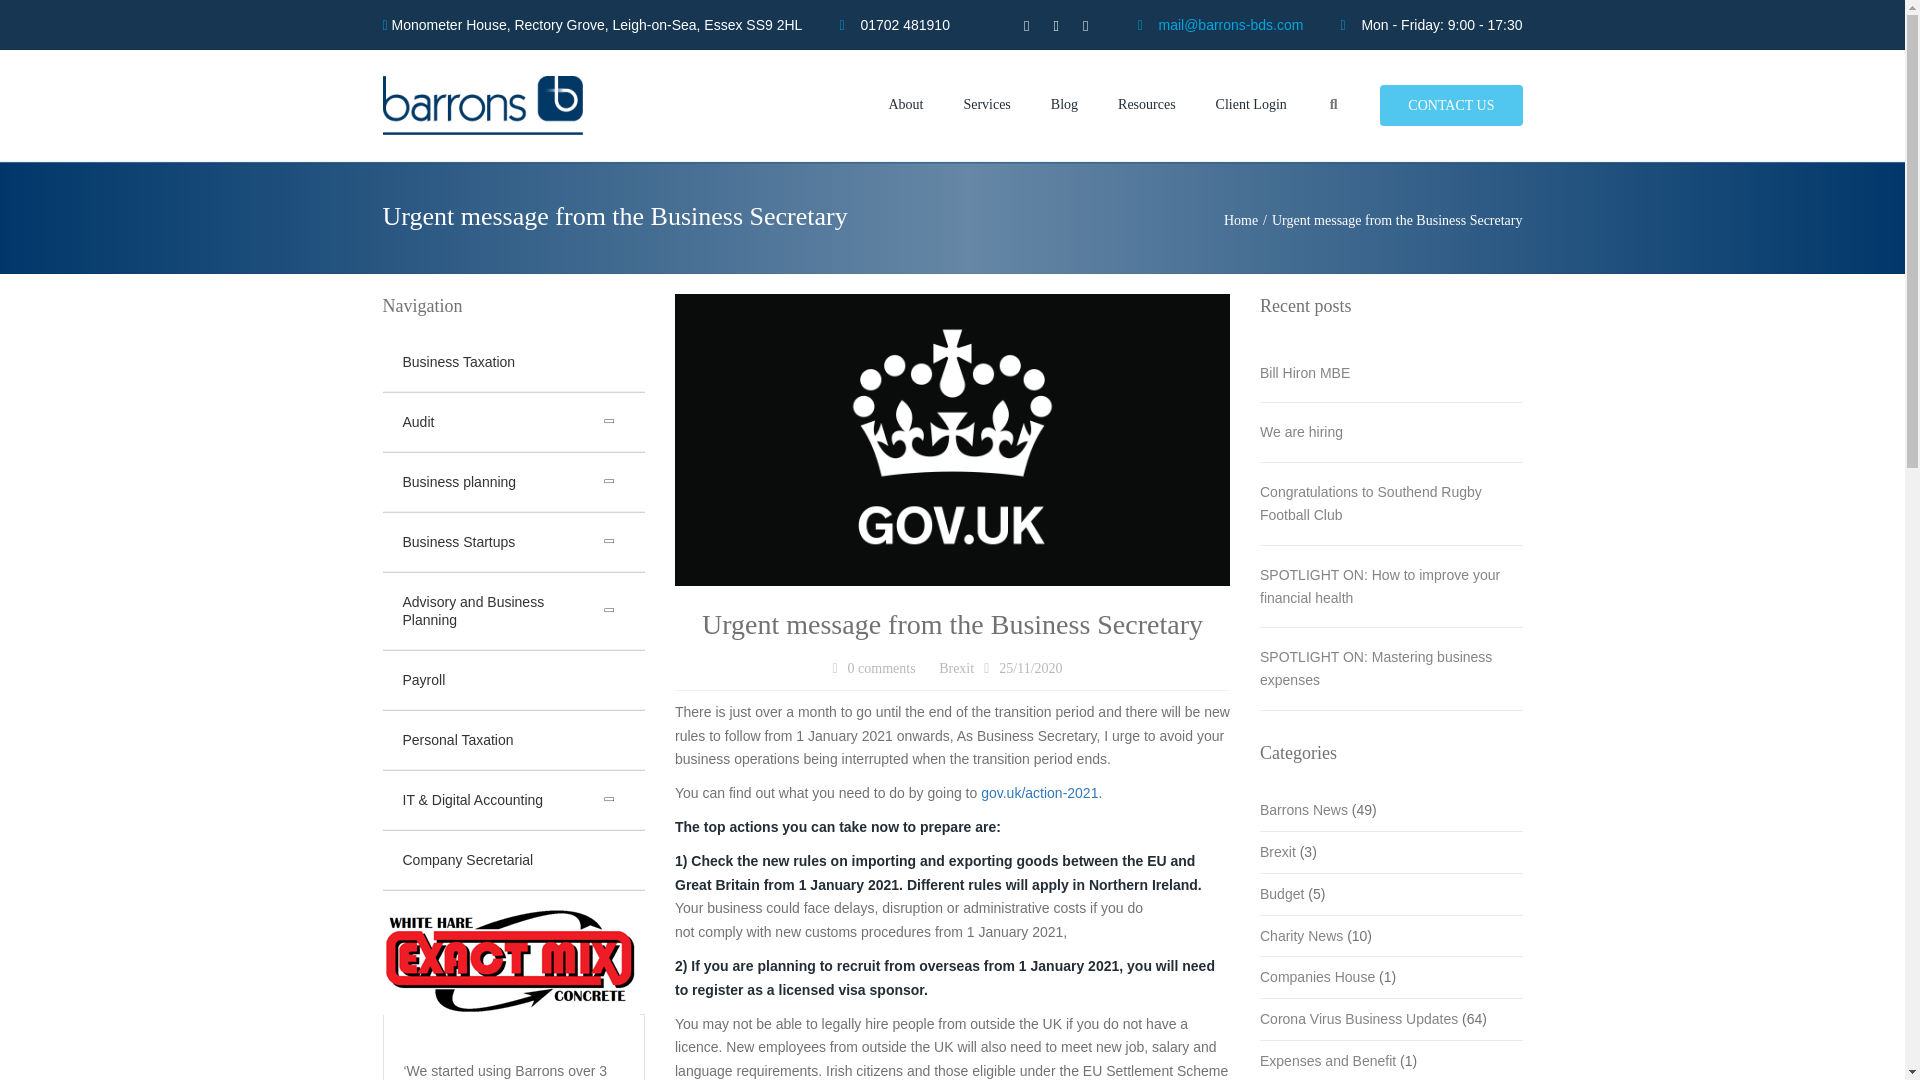  What do you see at coordinates (1146, 106) in the screenshot?
I see `Resources` at bounding box center [1146, 106].